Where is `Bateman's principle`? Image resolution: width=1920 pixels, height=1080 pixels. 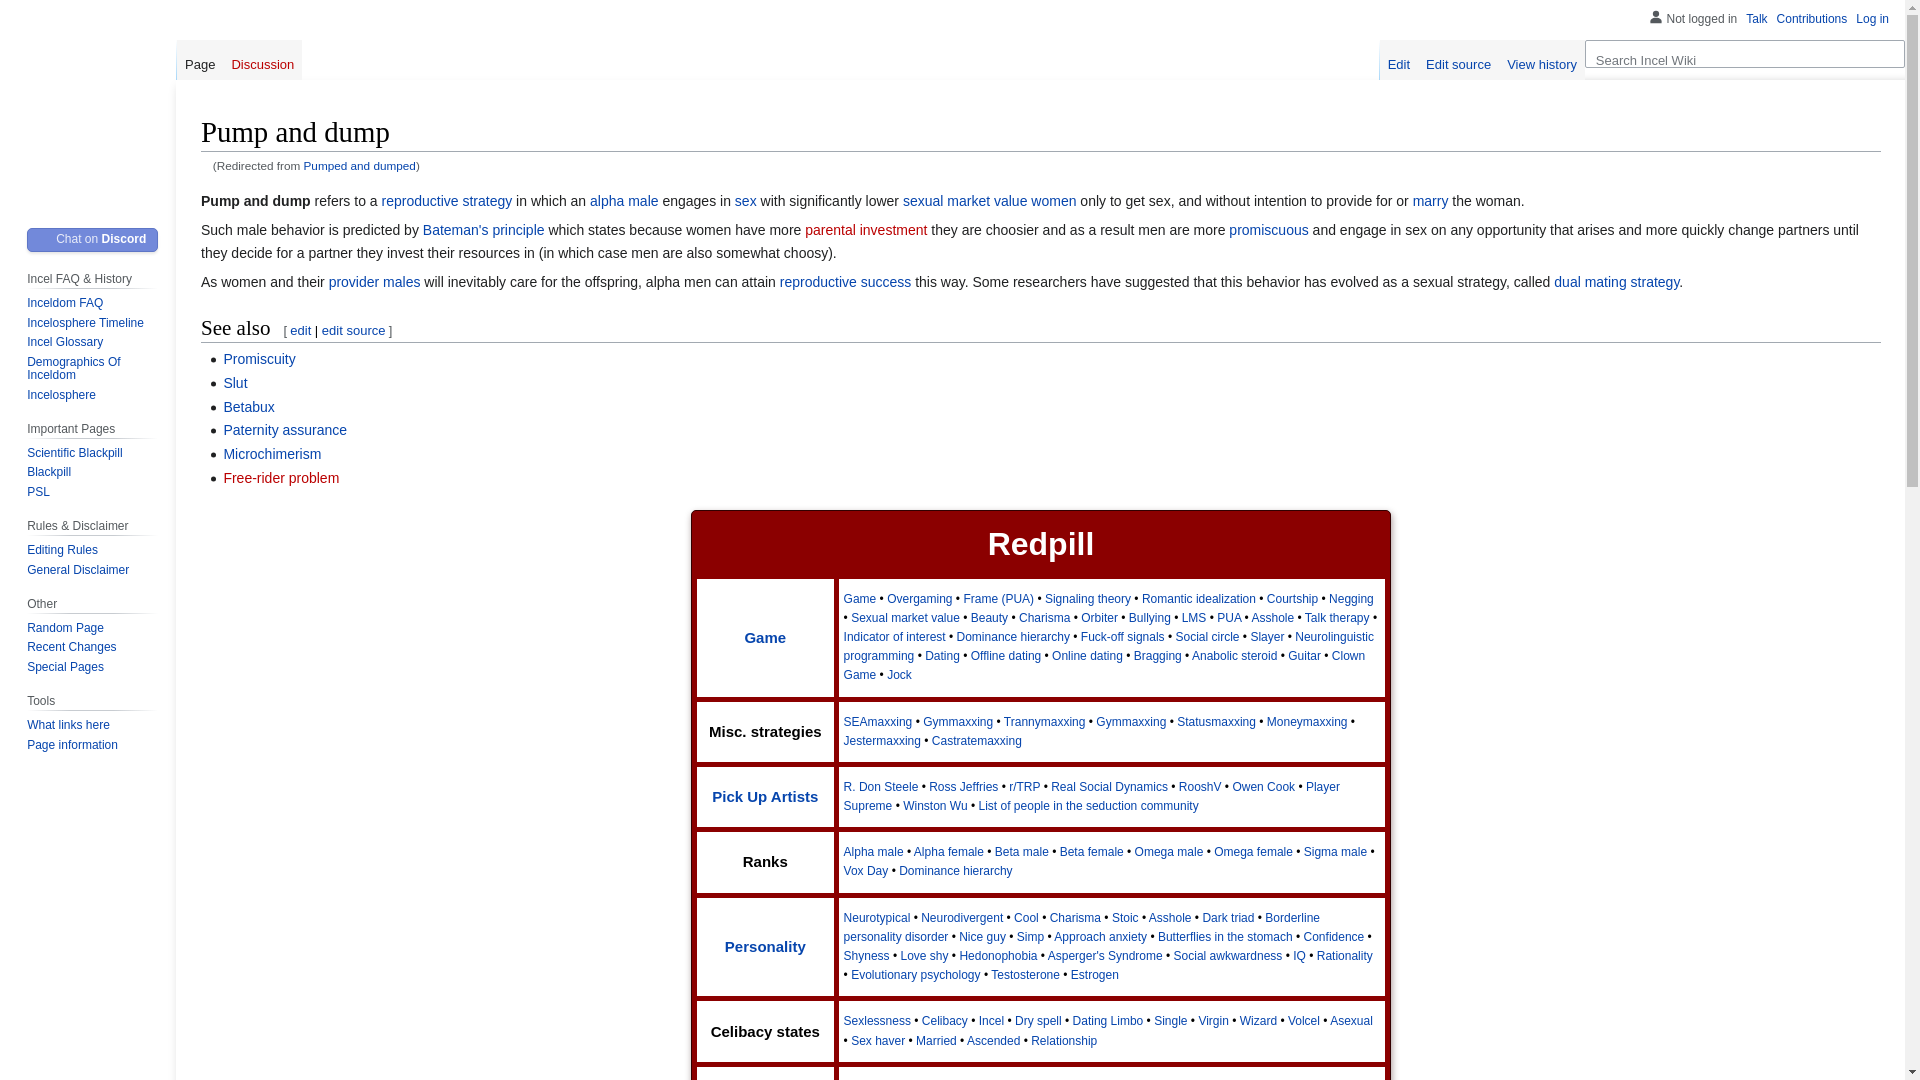
Bateman's principle is located at coordinates (484, 230).